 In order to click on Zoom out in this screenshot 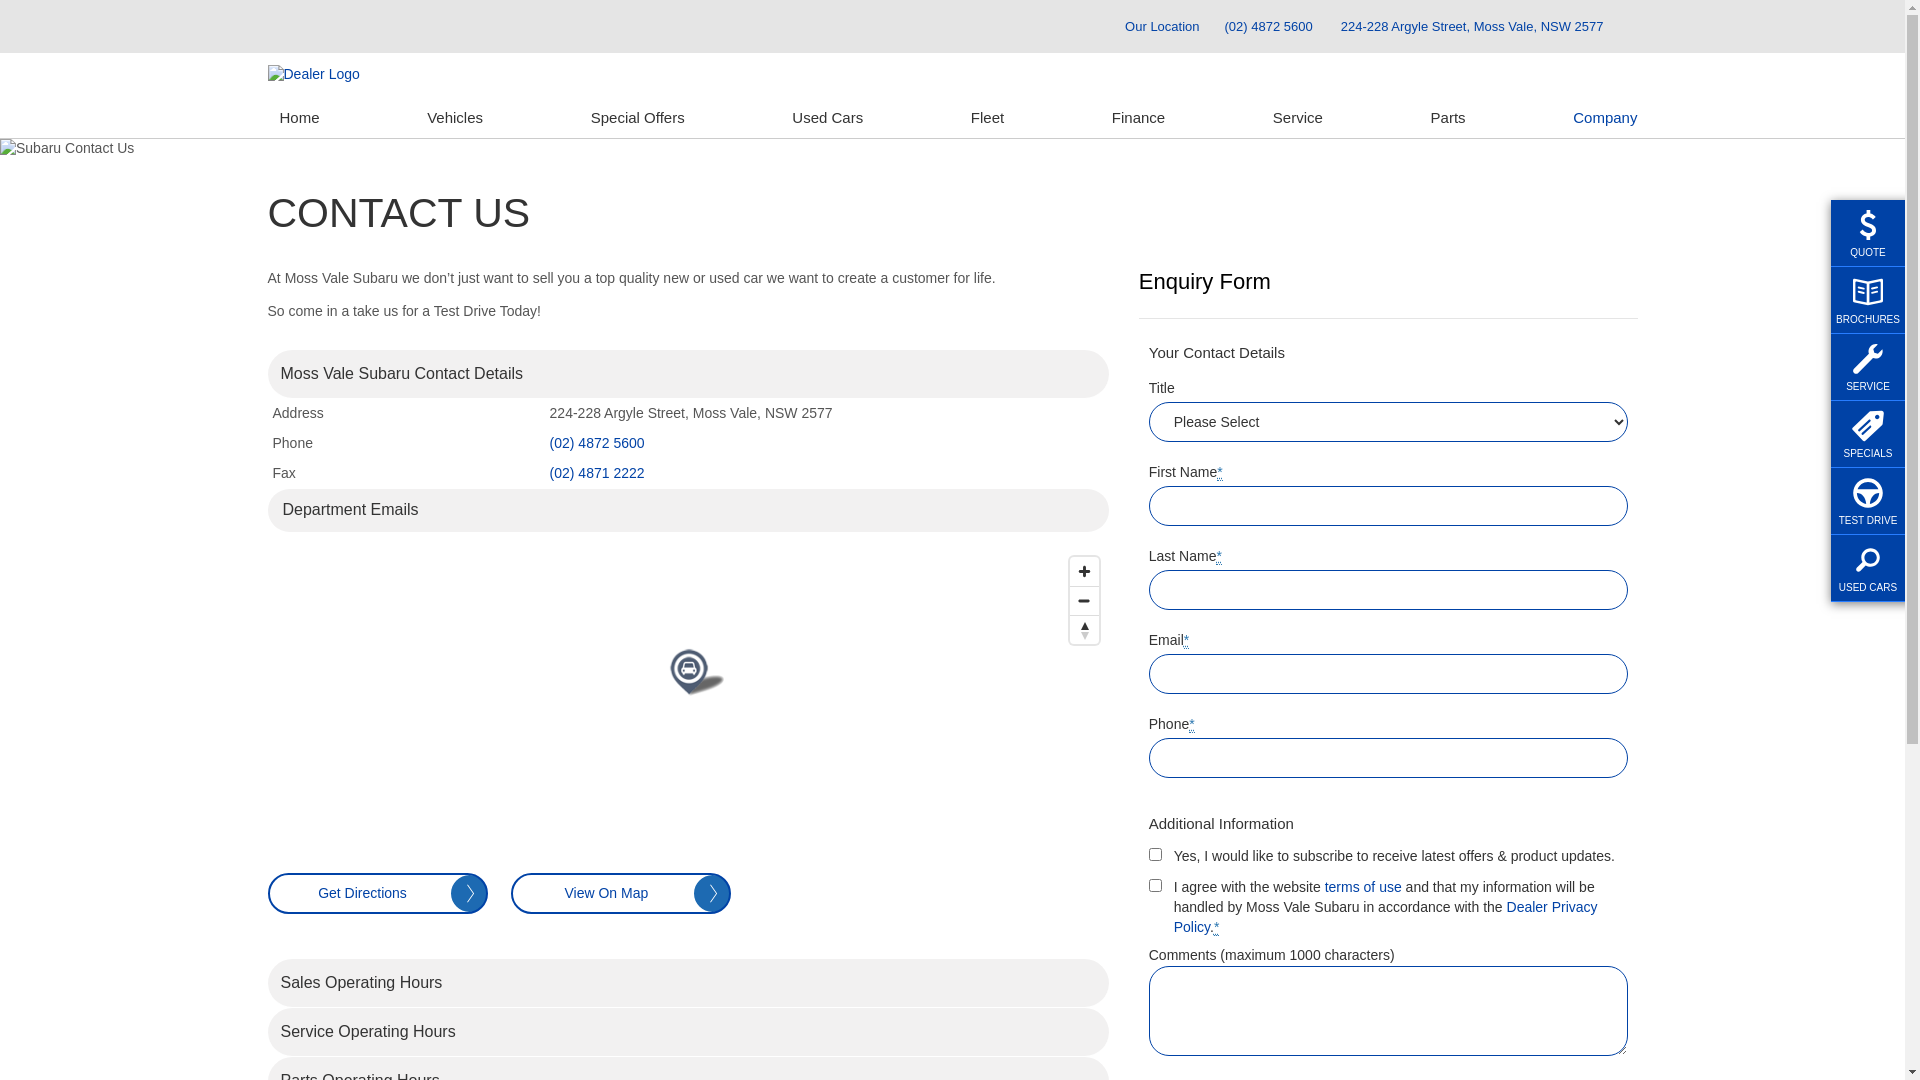, I will do `click(1084, 600)`.